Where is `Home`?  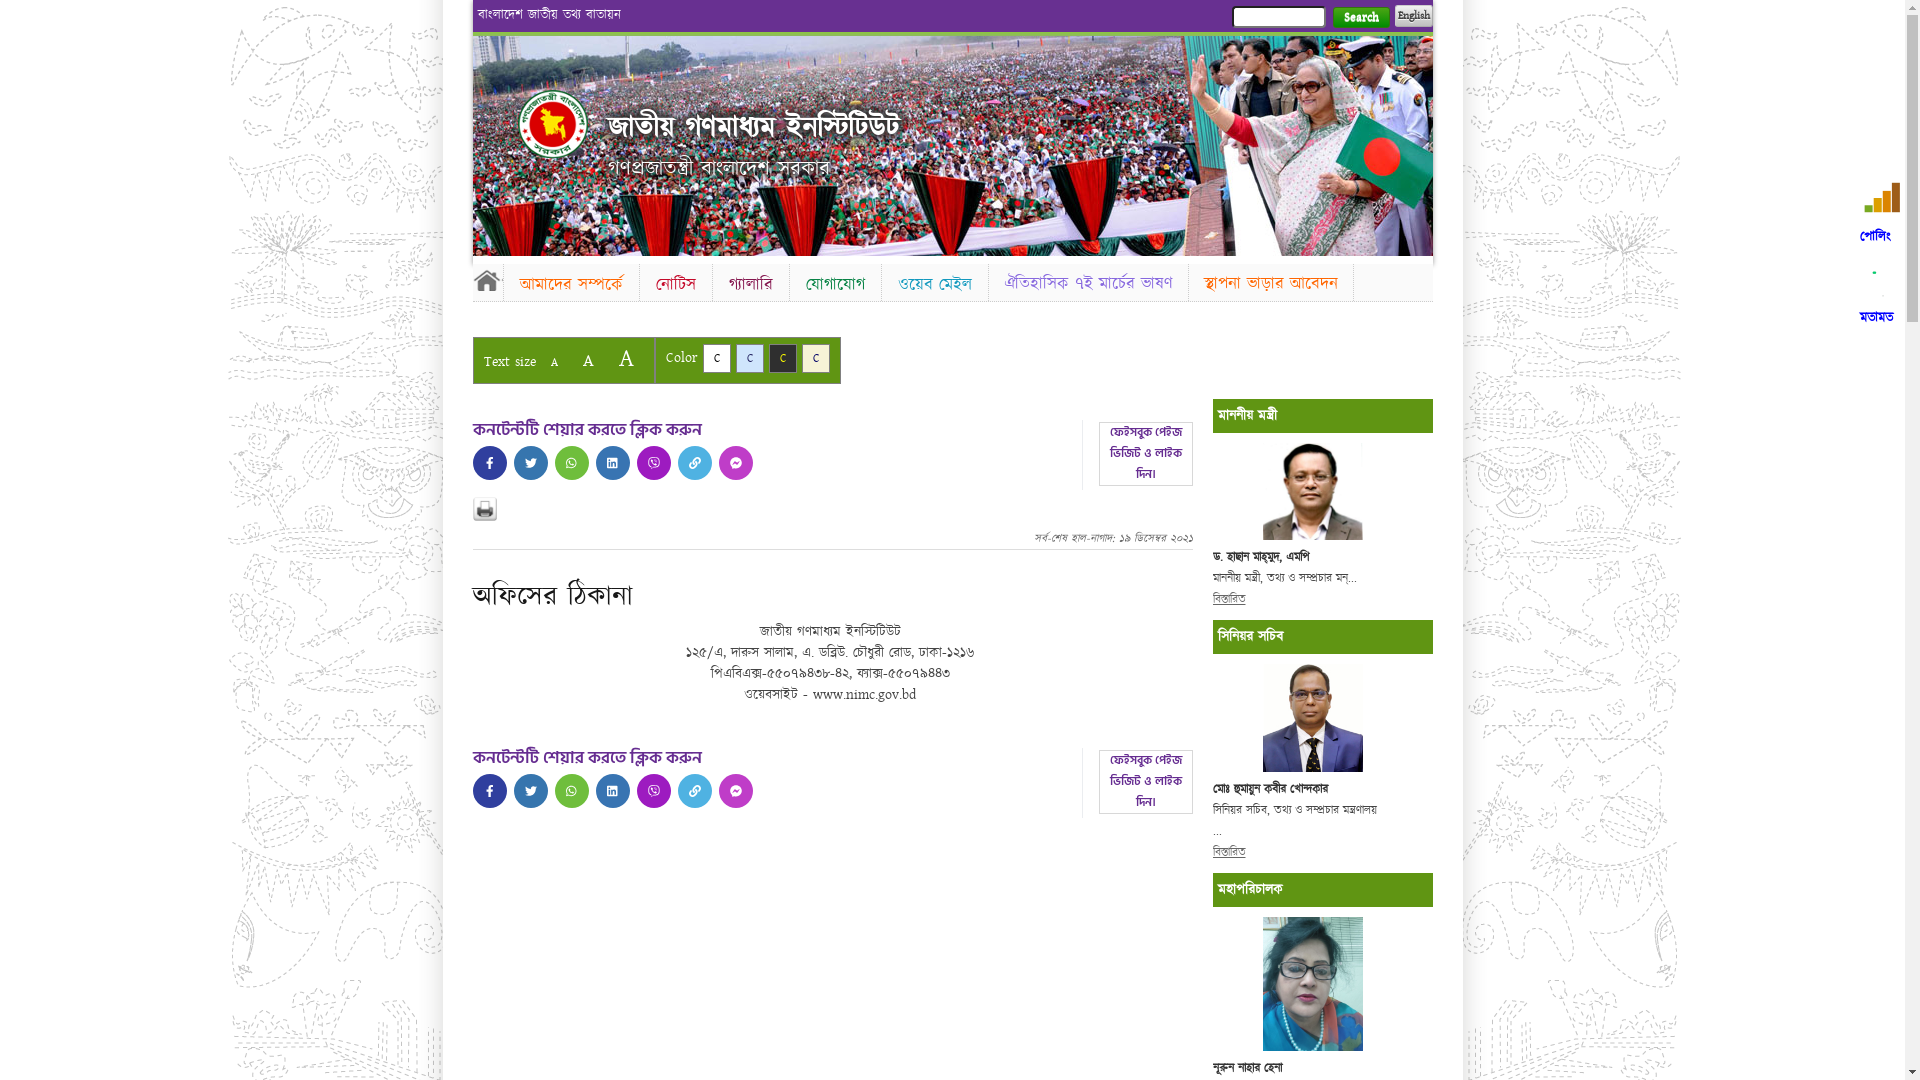 Home is located at coordinates (487, 280).